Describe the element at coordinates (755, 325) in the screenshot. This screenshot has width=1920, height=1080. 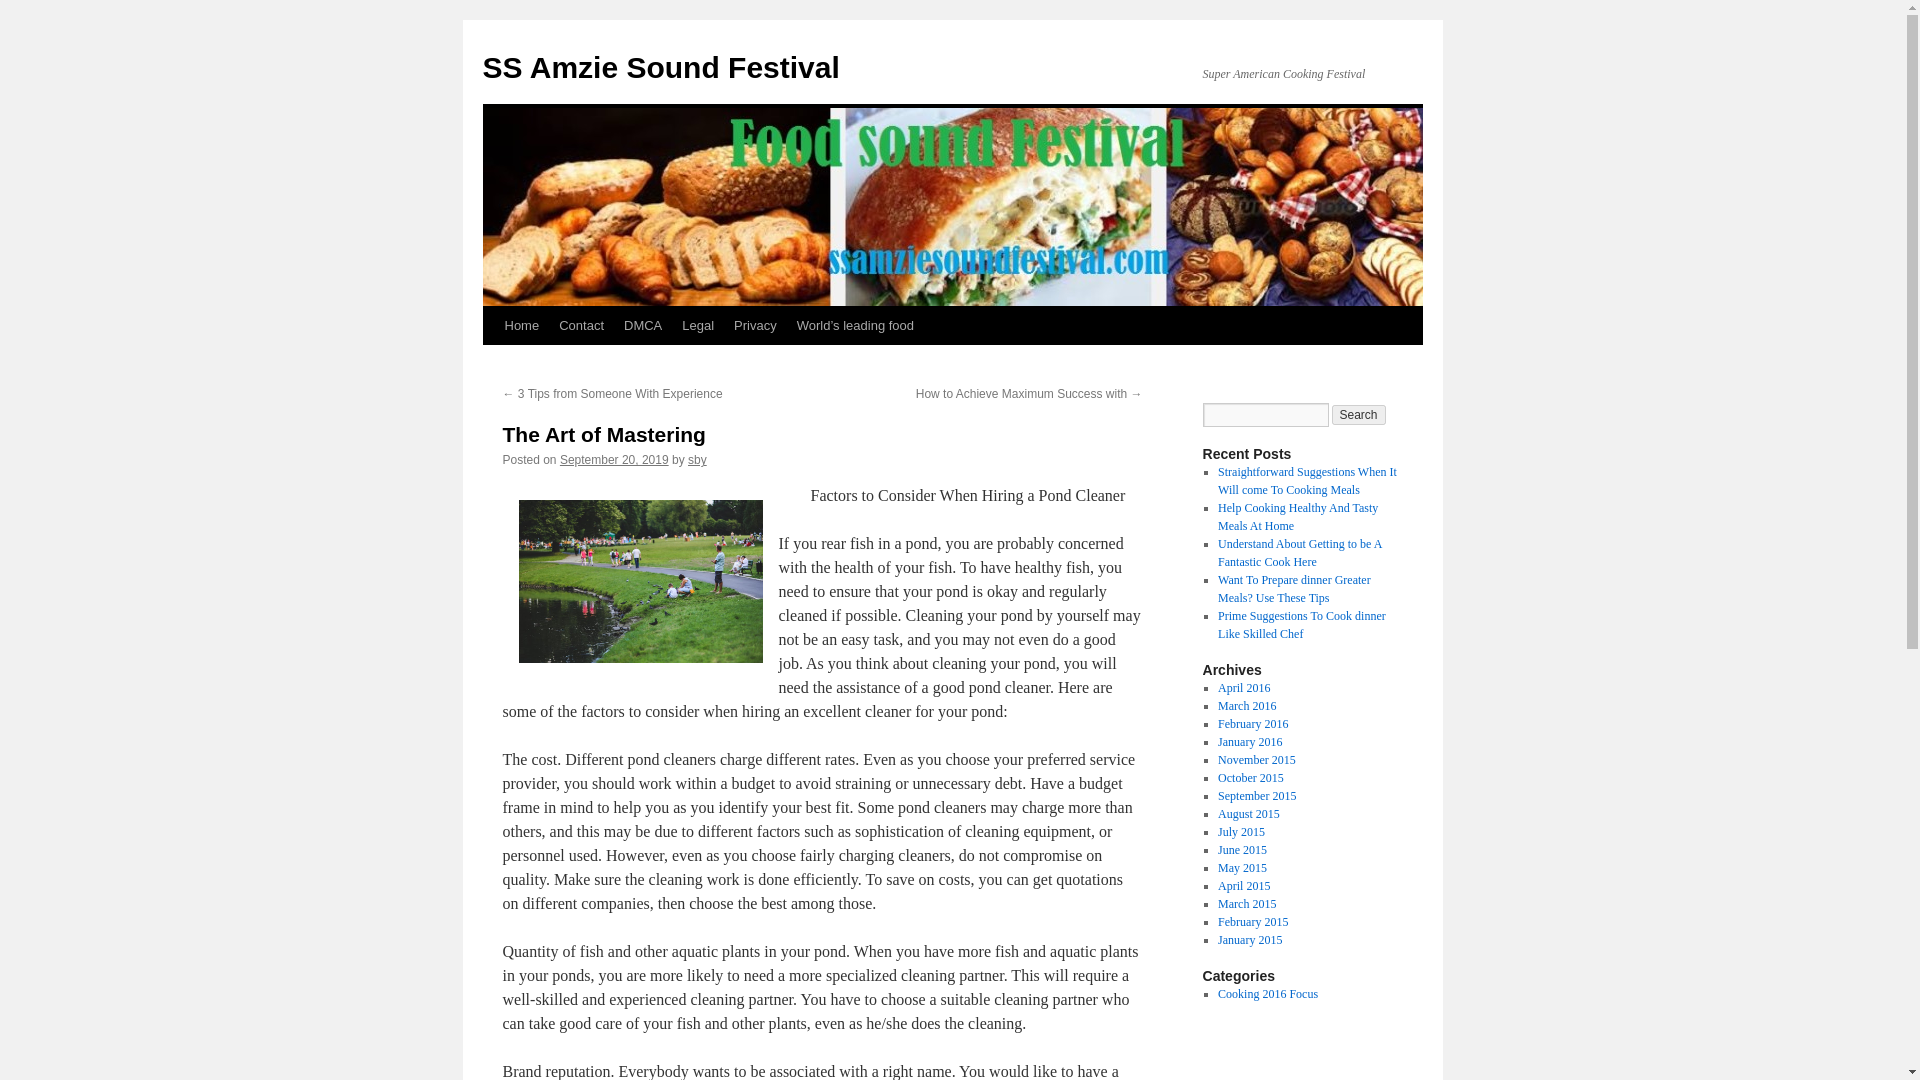
I see `Privacy` at that location.